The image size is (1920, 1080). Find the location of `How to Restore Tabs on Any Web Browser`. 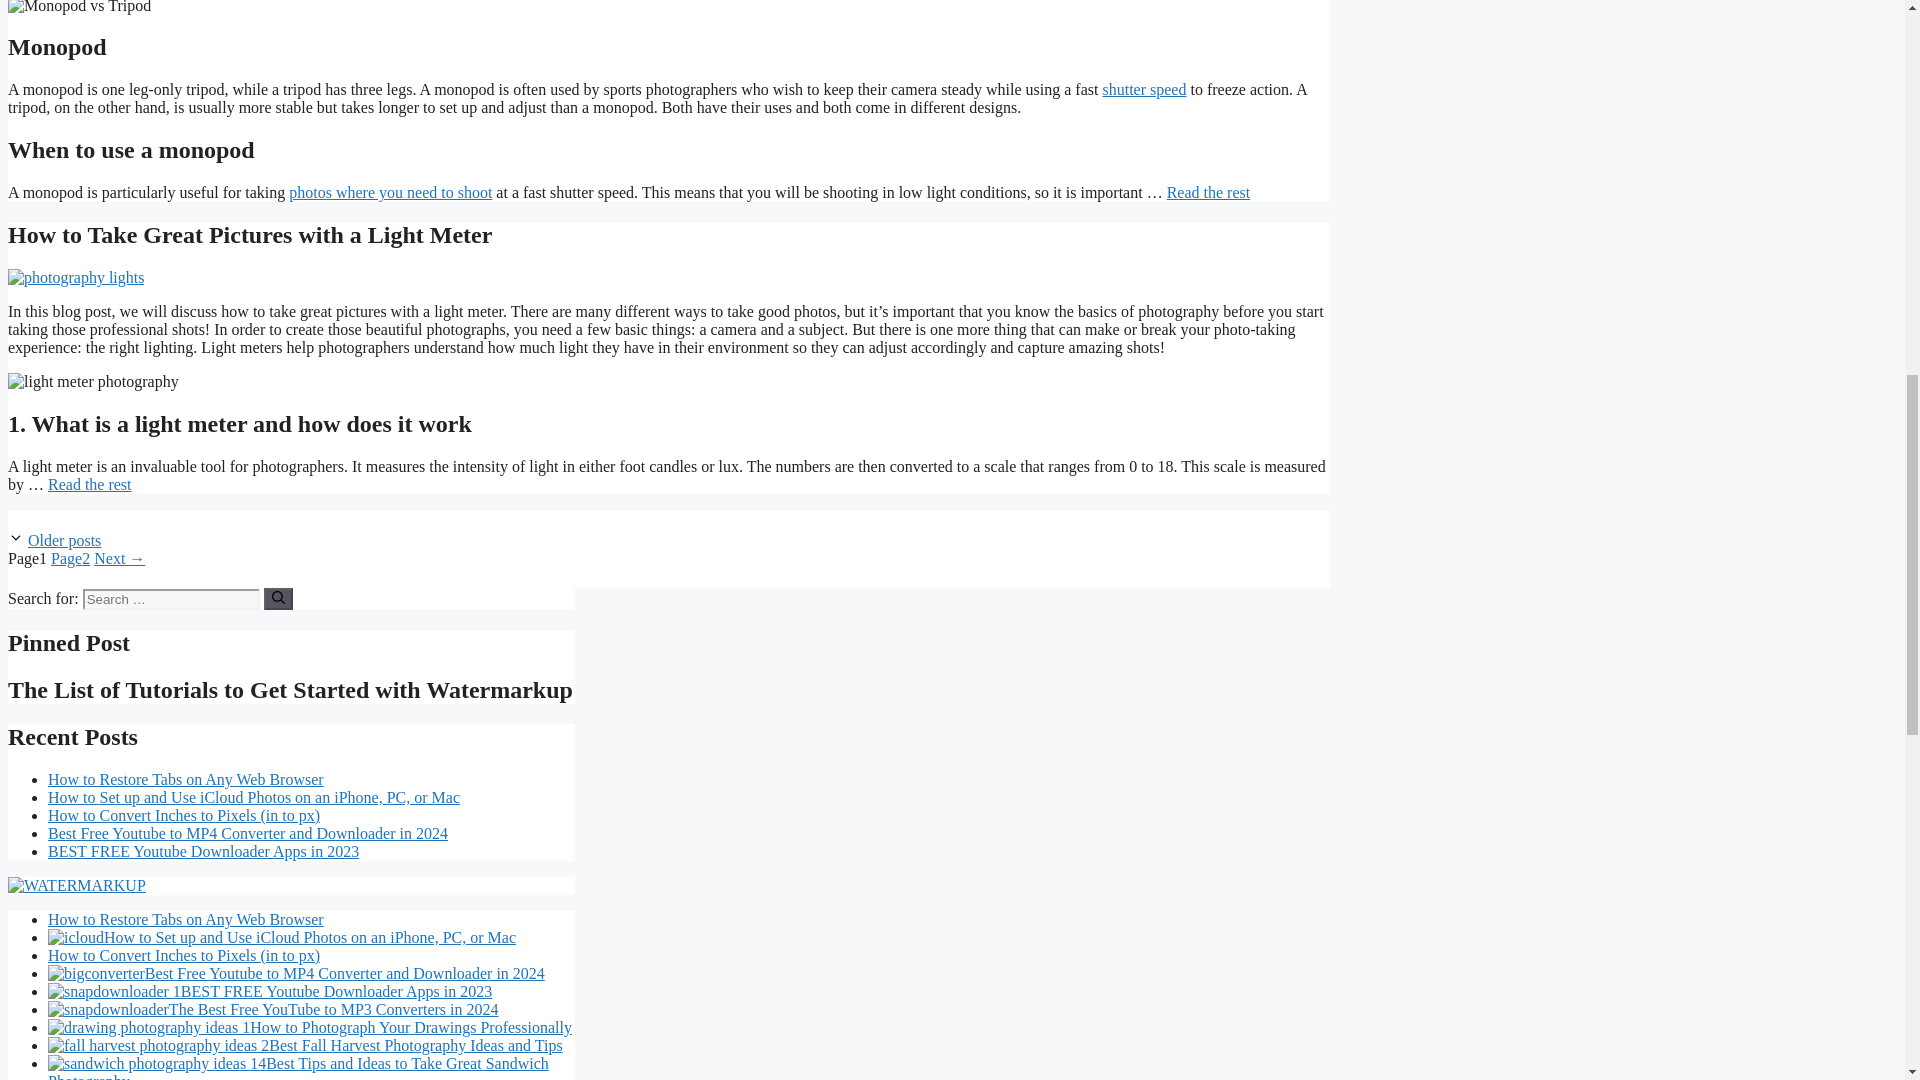

How to Restore Tabs on Any Web Browser is located at coordinates (186, 780).